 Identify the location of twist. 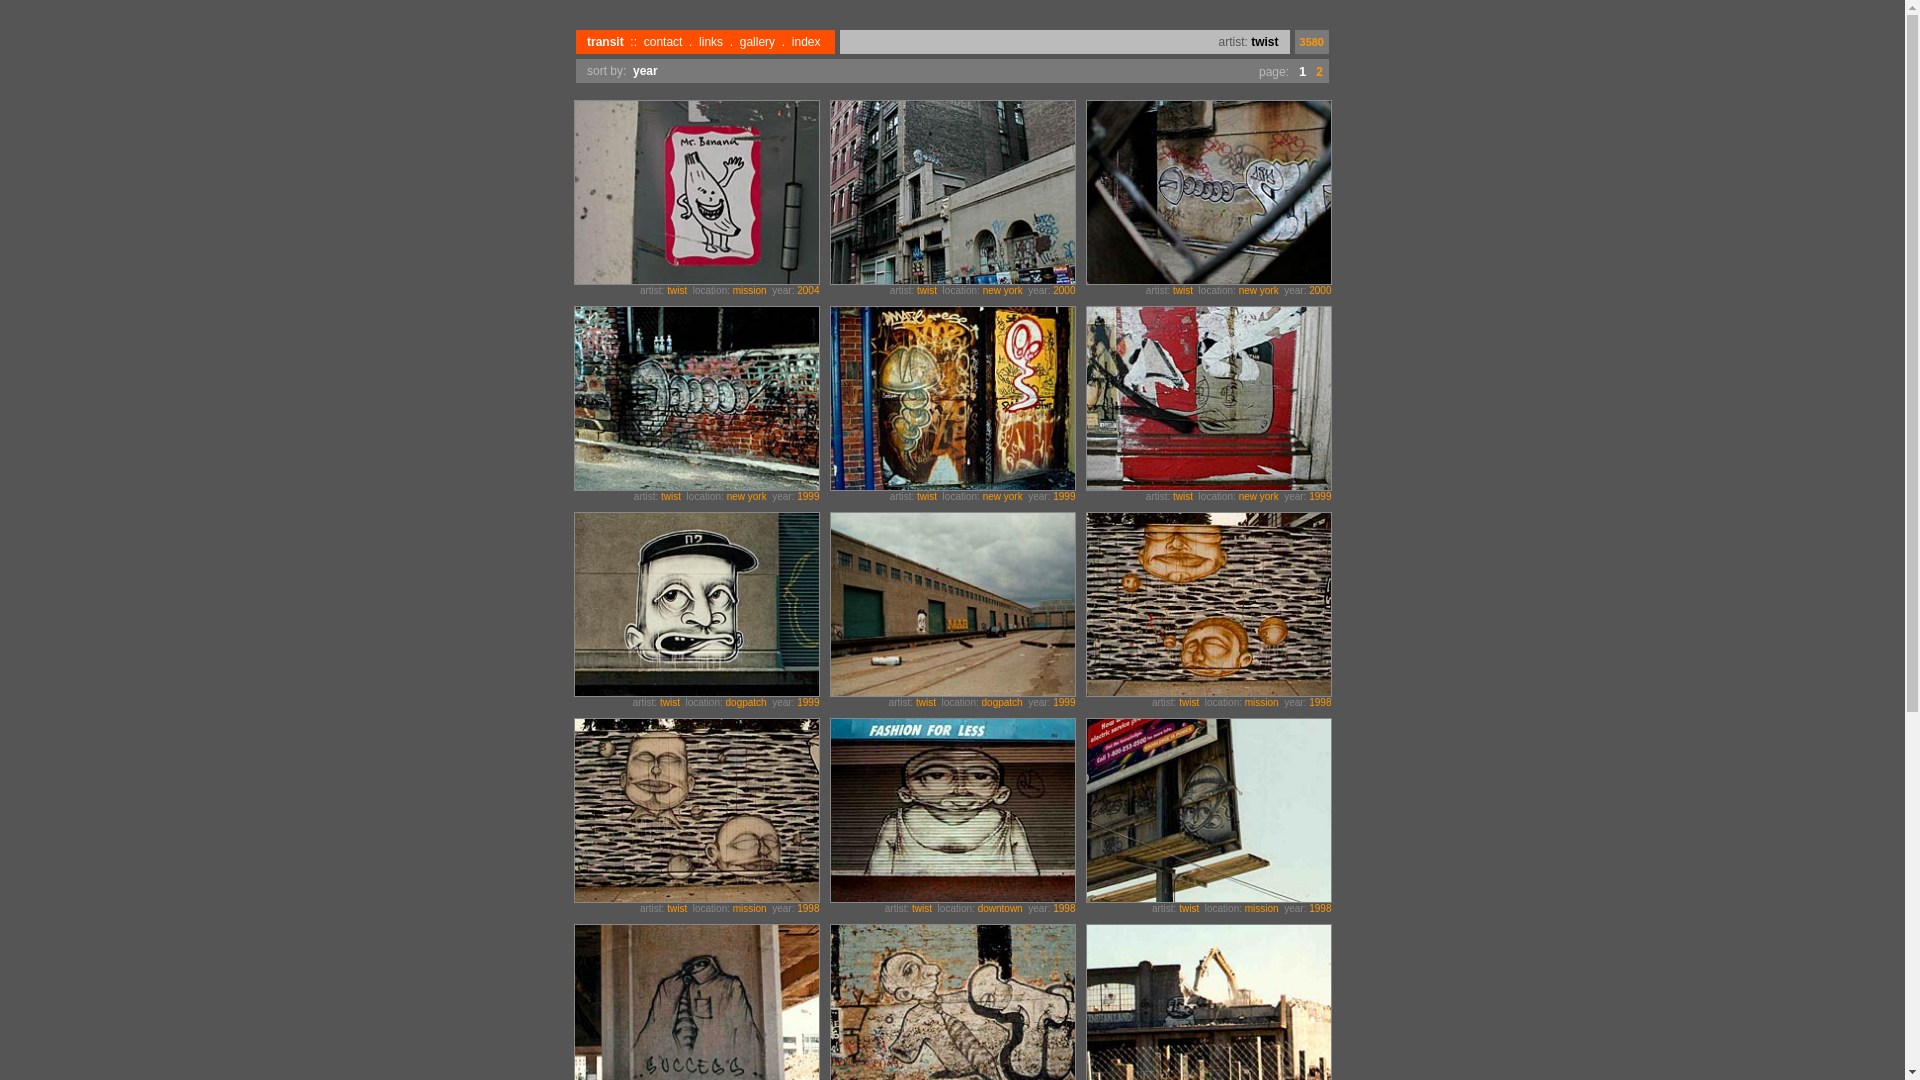
(927, 496).